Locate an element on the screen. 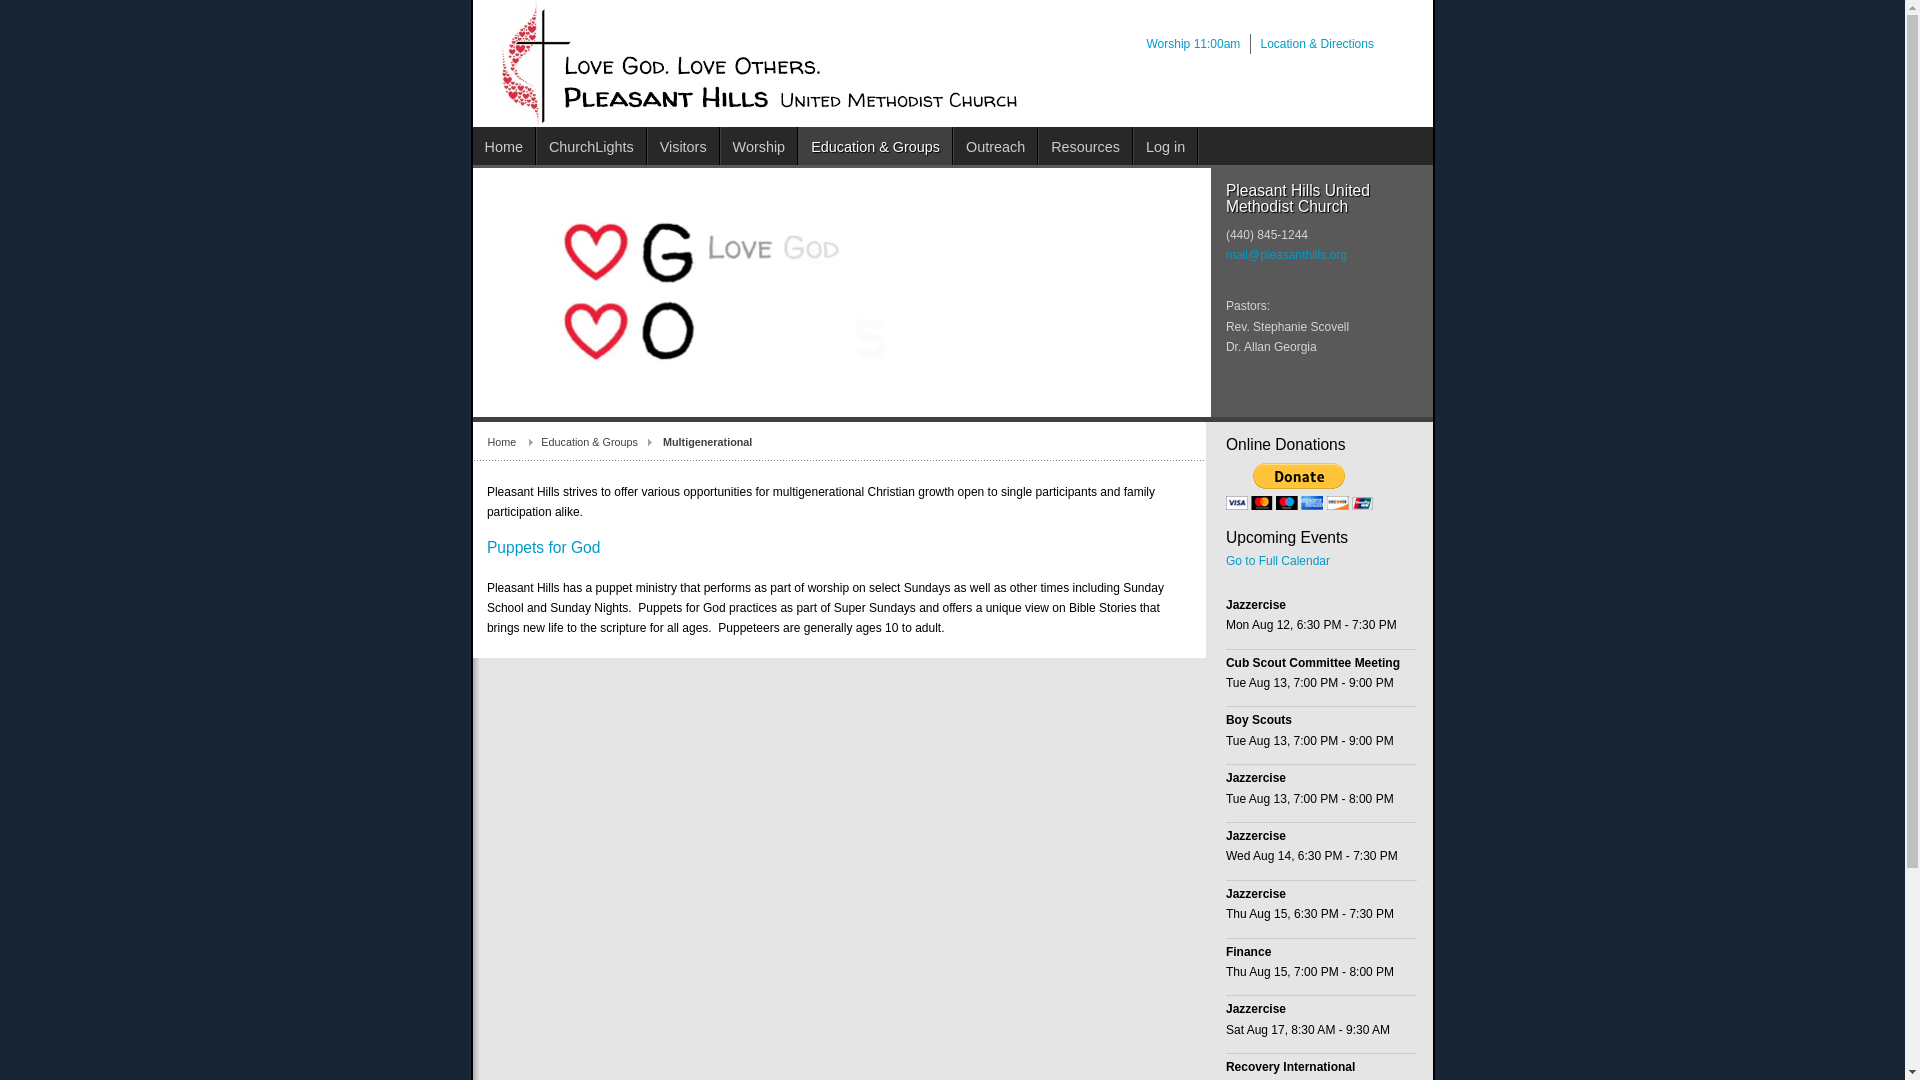  Log in is located at coordinates (1166, 146).